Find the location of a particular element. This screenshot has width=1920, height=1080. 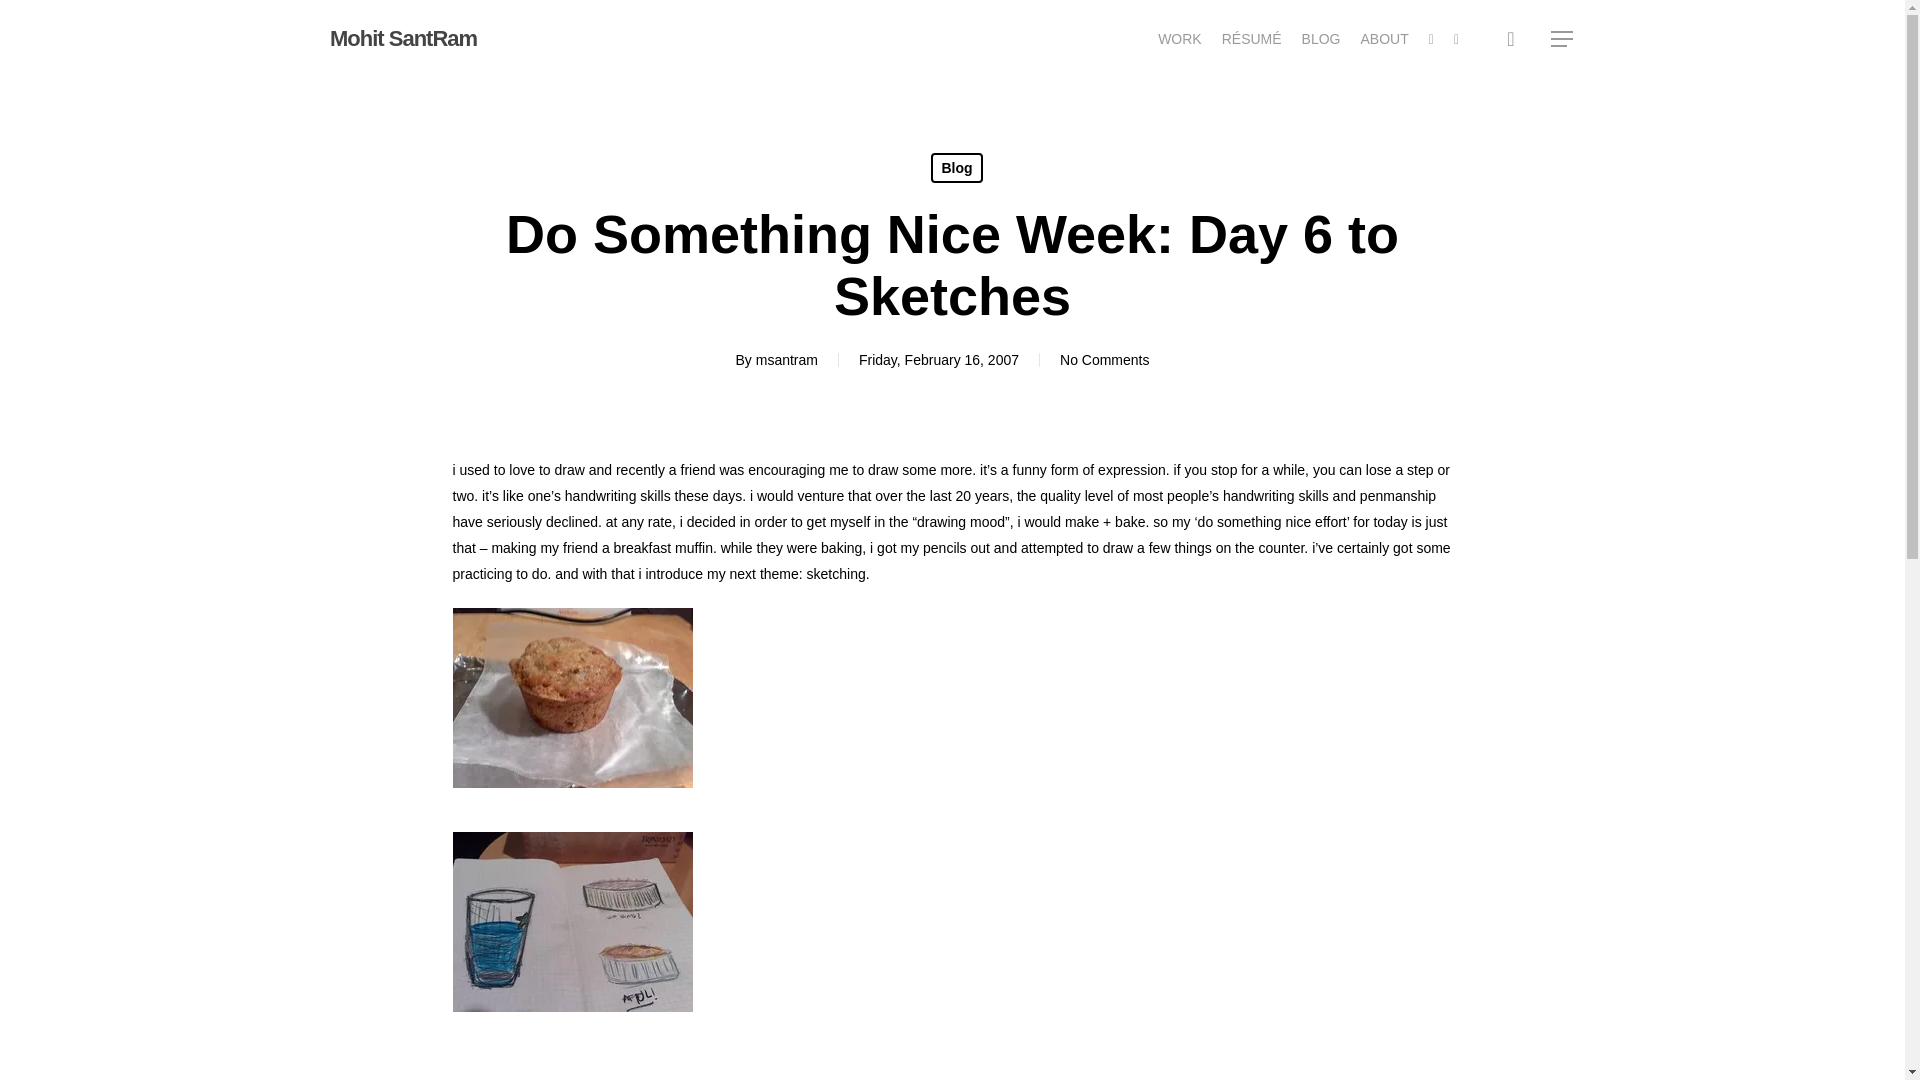

ABOUT is located at coordinates (1385, 38).